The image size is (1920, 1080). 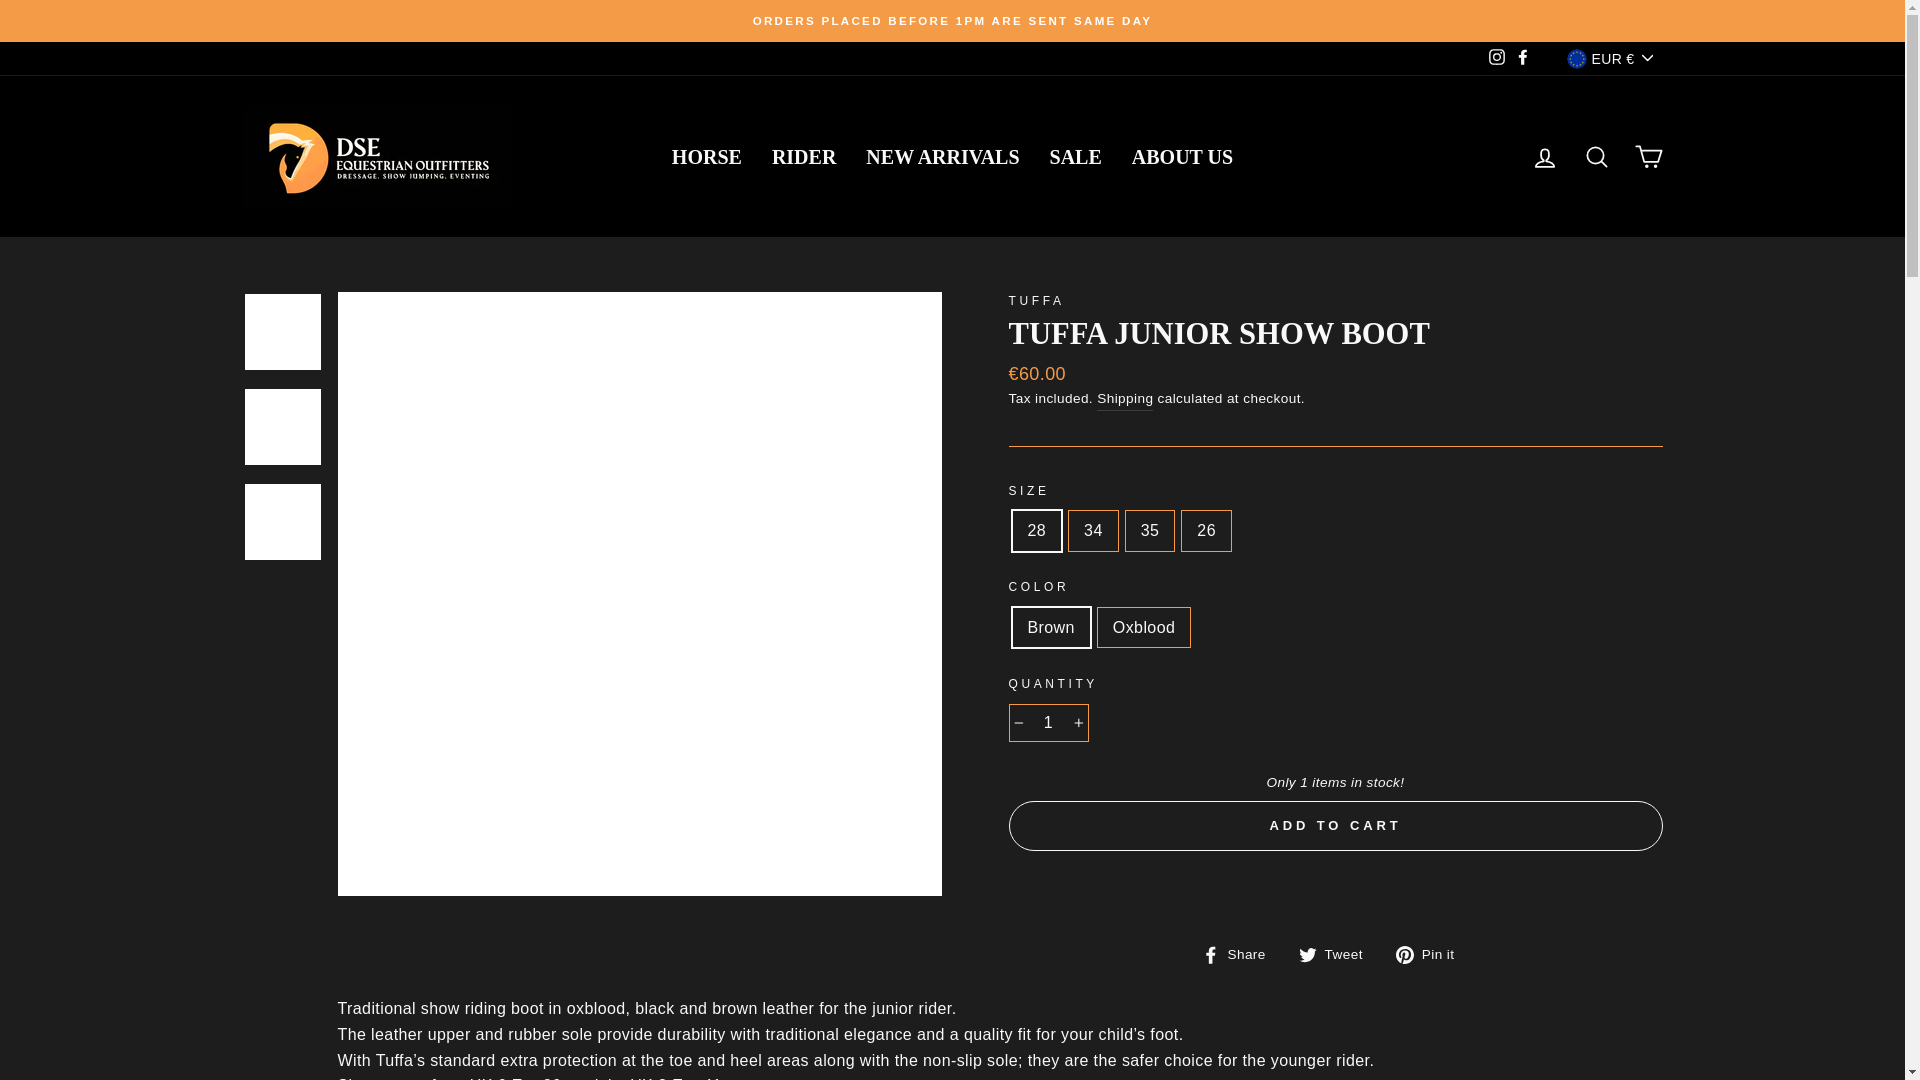 What do you see at coordinates (1036, 300) in the screenshot?
I see `Tuffa` at bounding box center [1036, 300].